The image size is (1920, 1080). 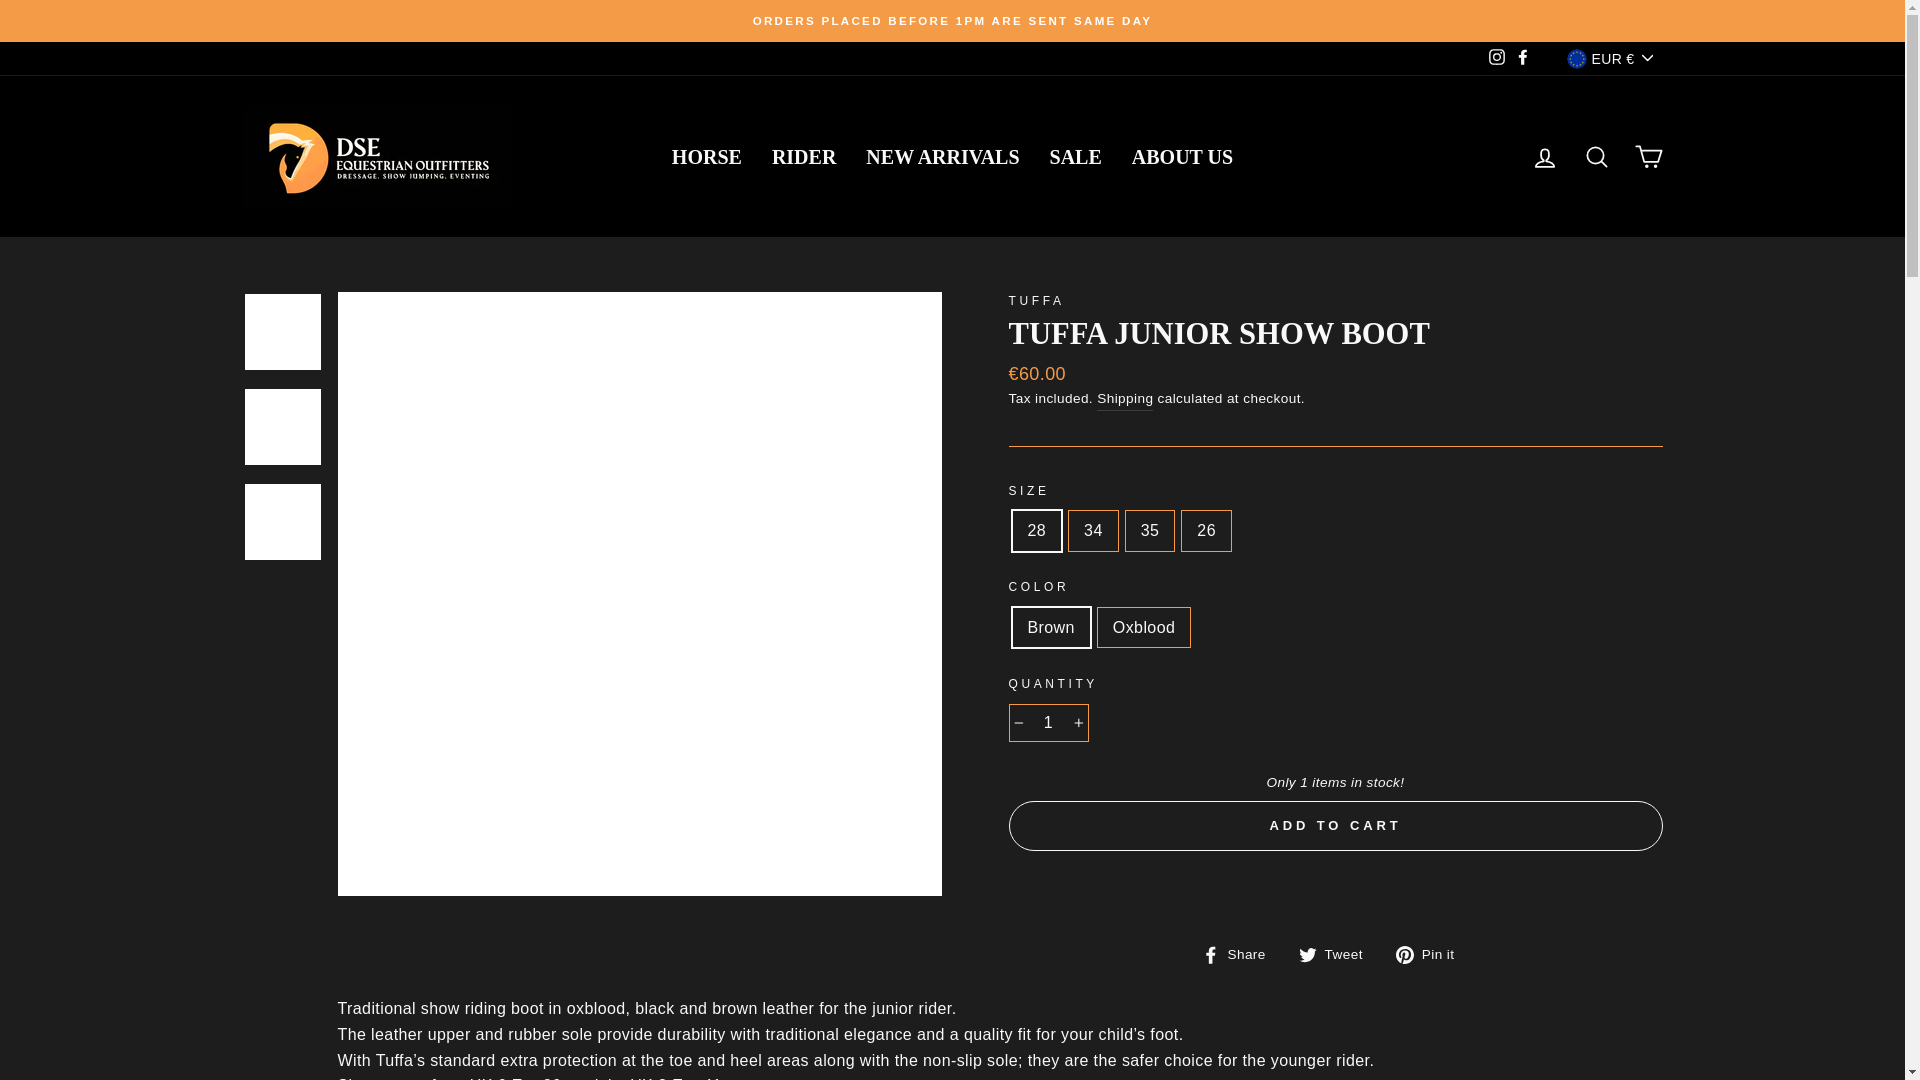 What do you see at coordinates (1036, 300) in the screenshot?
I see `Tuffa` at bounding box center [1036, 300].